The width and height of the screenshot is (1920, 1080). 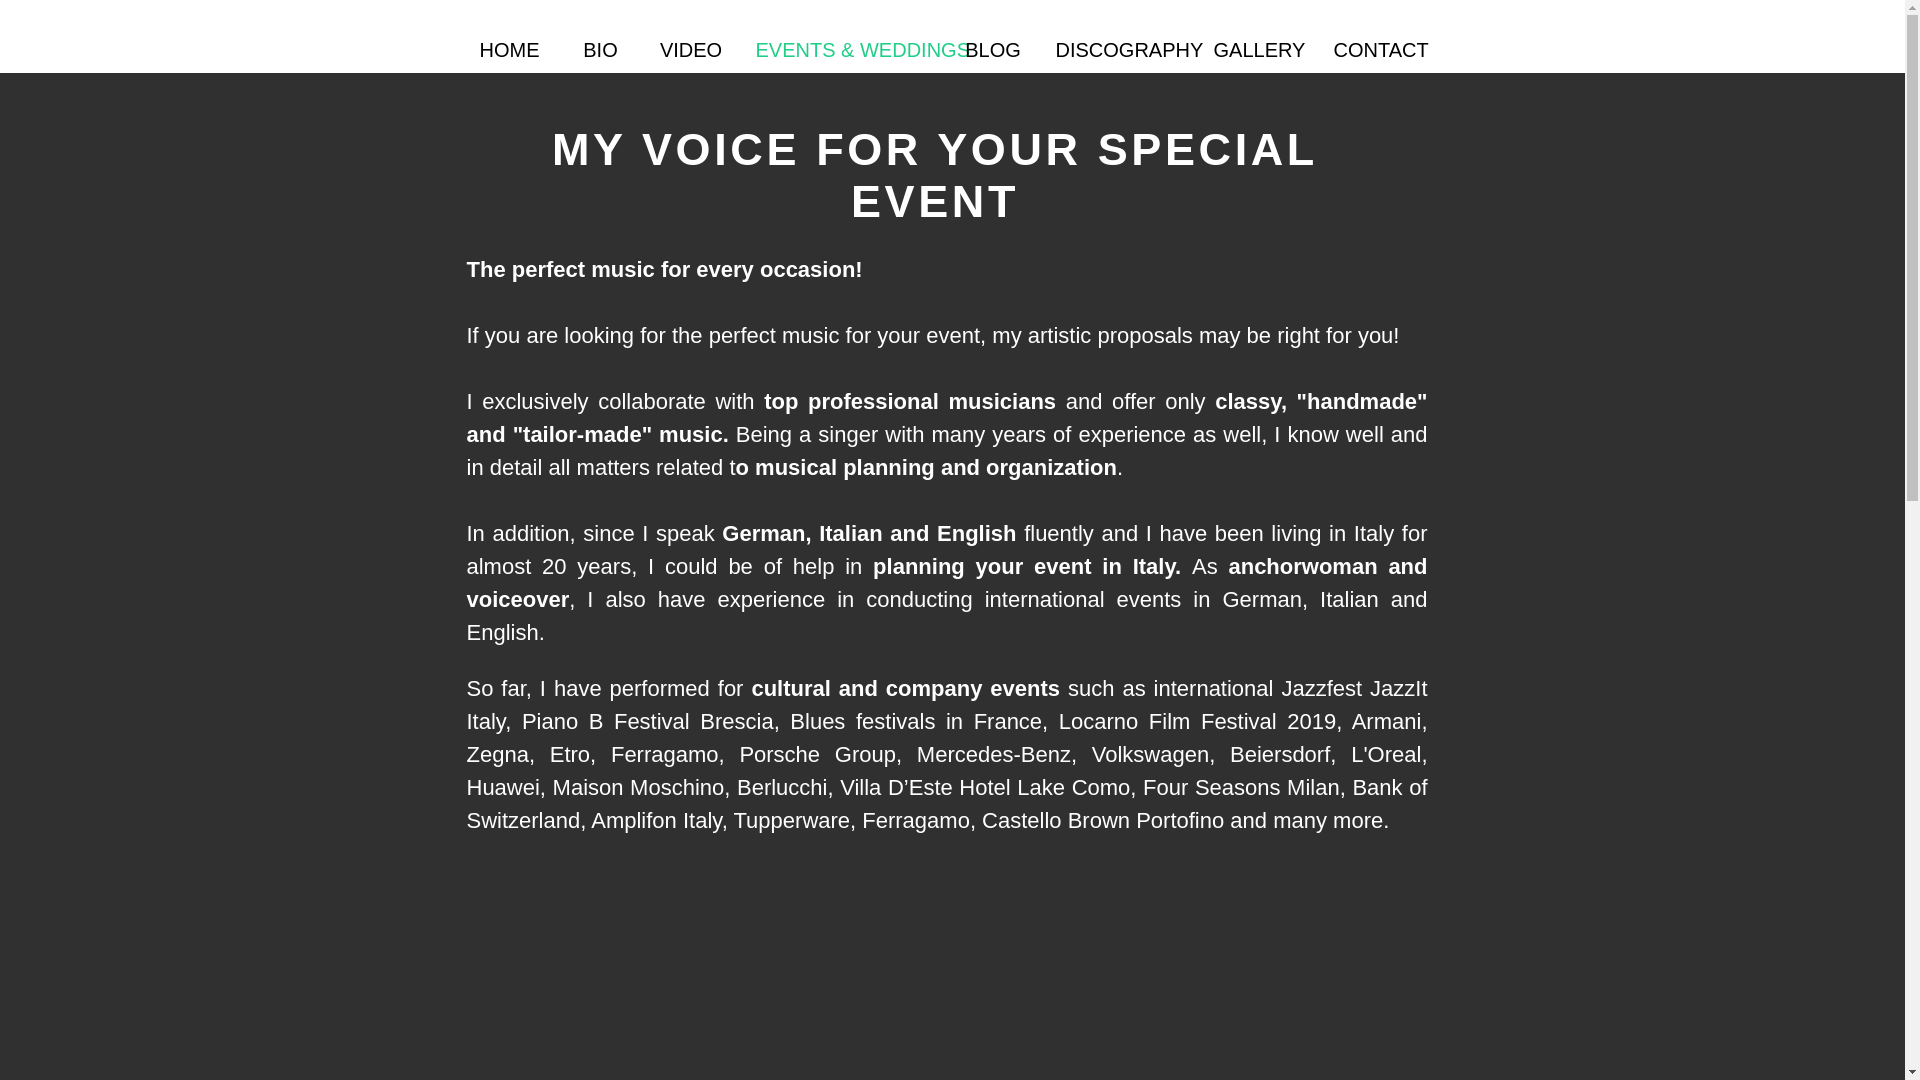 What do you see at coordinates (600, 50) in the screenshot?
I see `BIO` at bounding box center [600, 50].